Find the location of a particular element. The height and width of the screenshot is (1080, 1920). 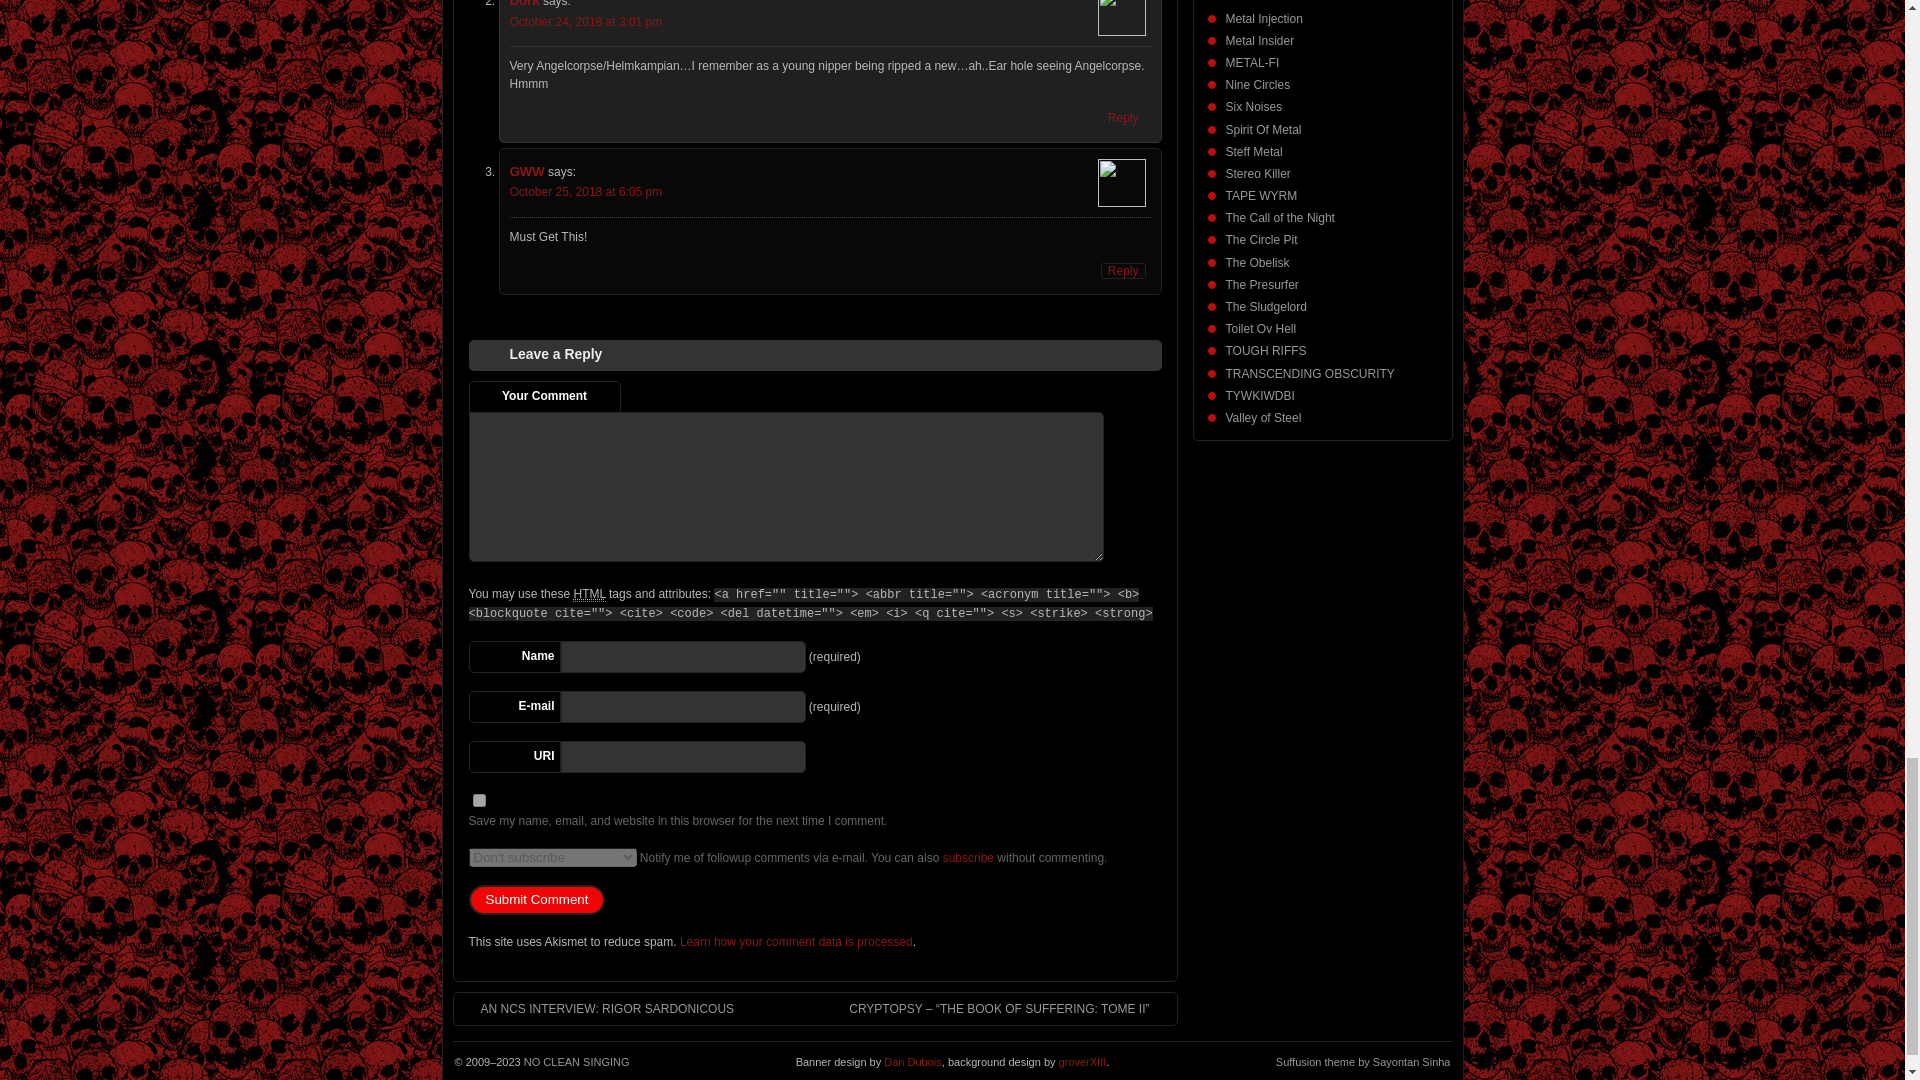

subscribe is located at coordinates (968, 858).